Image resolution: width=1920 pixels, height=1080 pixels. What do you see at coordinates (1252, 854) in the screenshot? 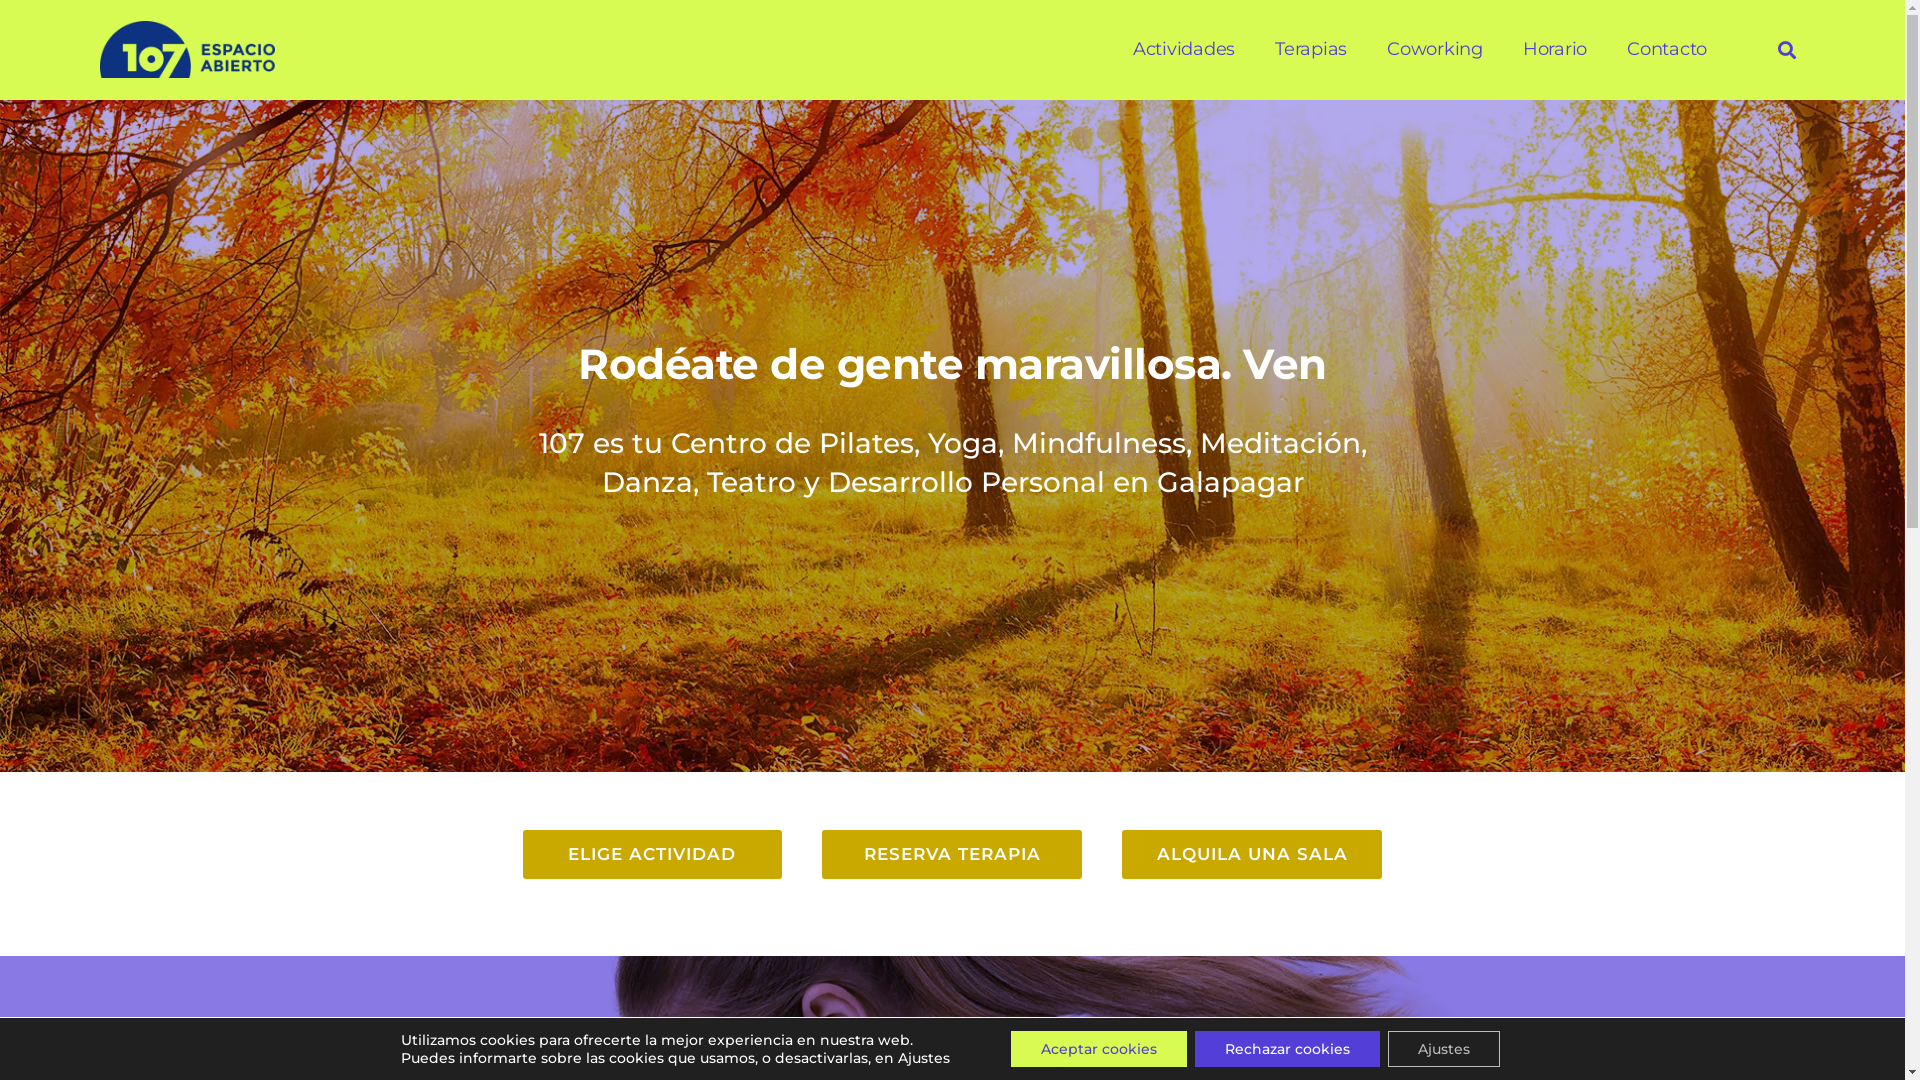
I see `ALQUILA UNA SALA` at bounding box center [1252, 854].